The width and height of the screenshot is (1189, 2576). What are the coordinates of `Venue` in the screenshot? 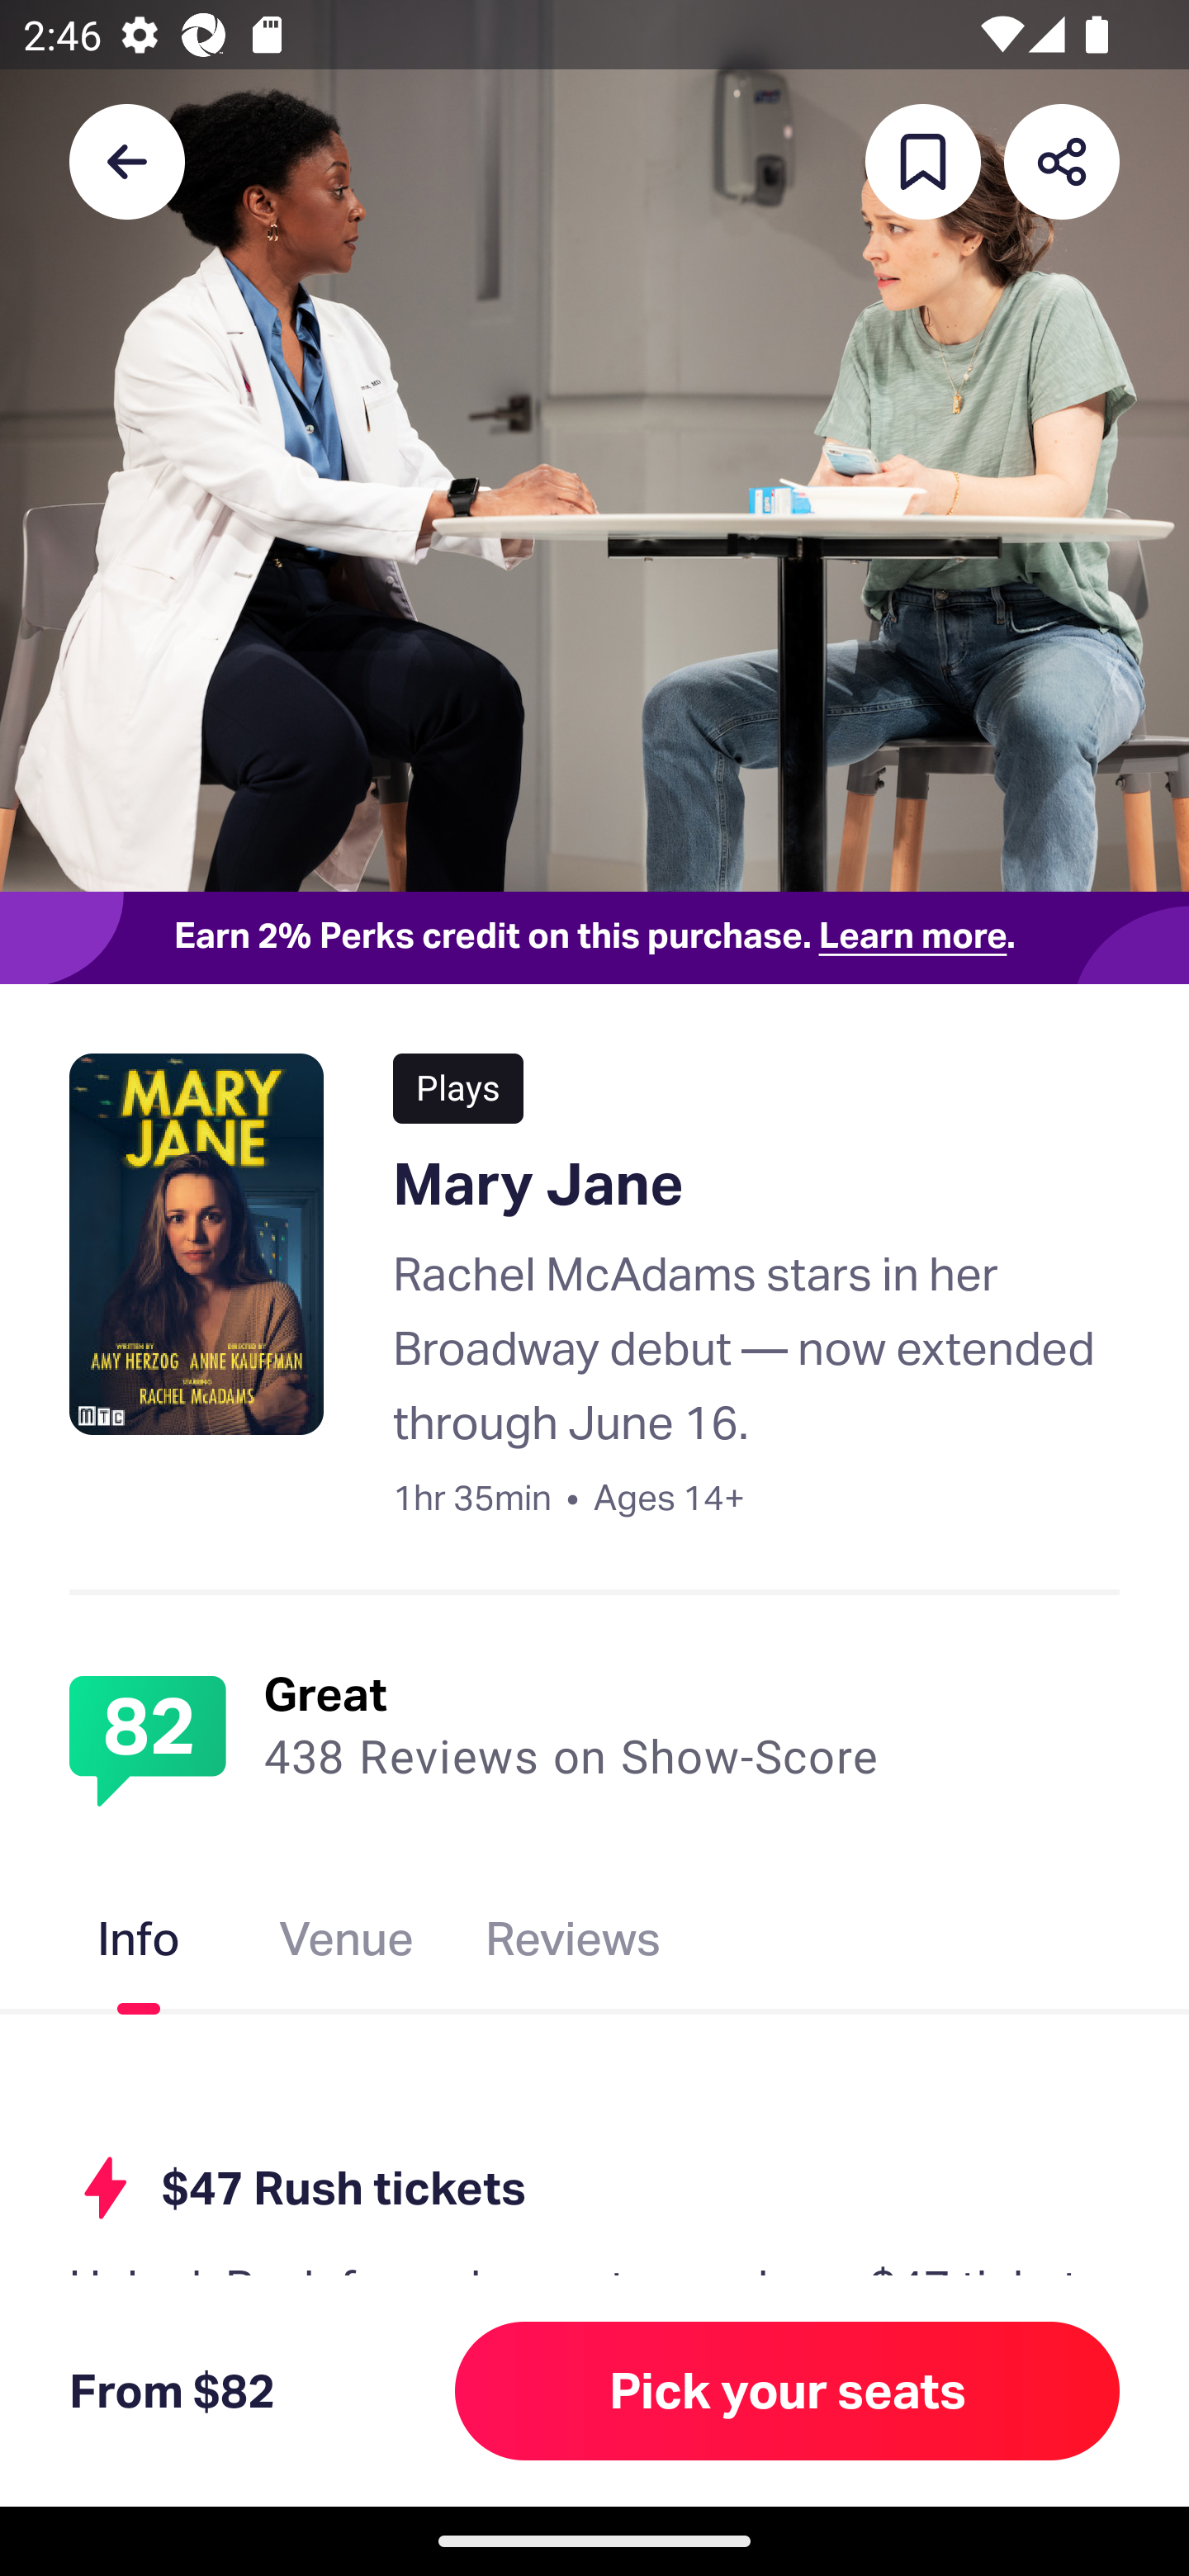 It's located at (346, 1944).